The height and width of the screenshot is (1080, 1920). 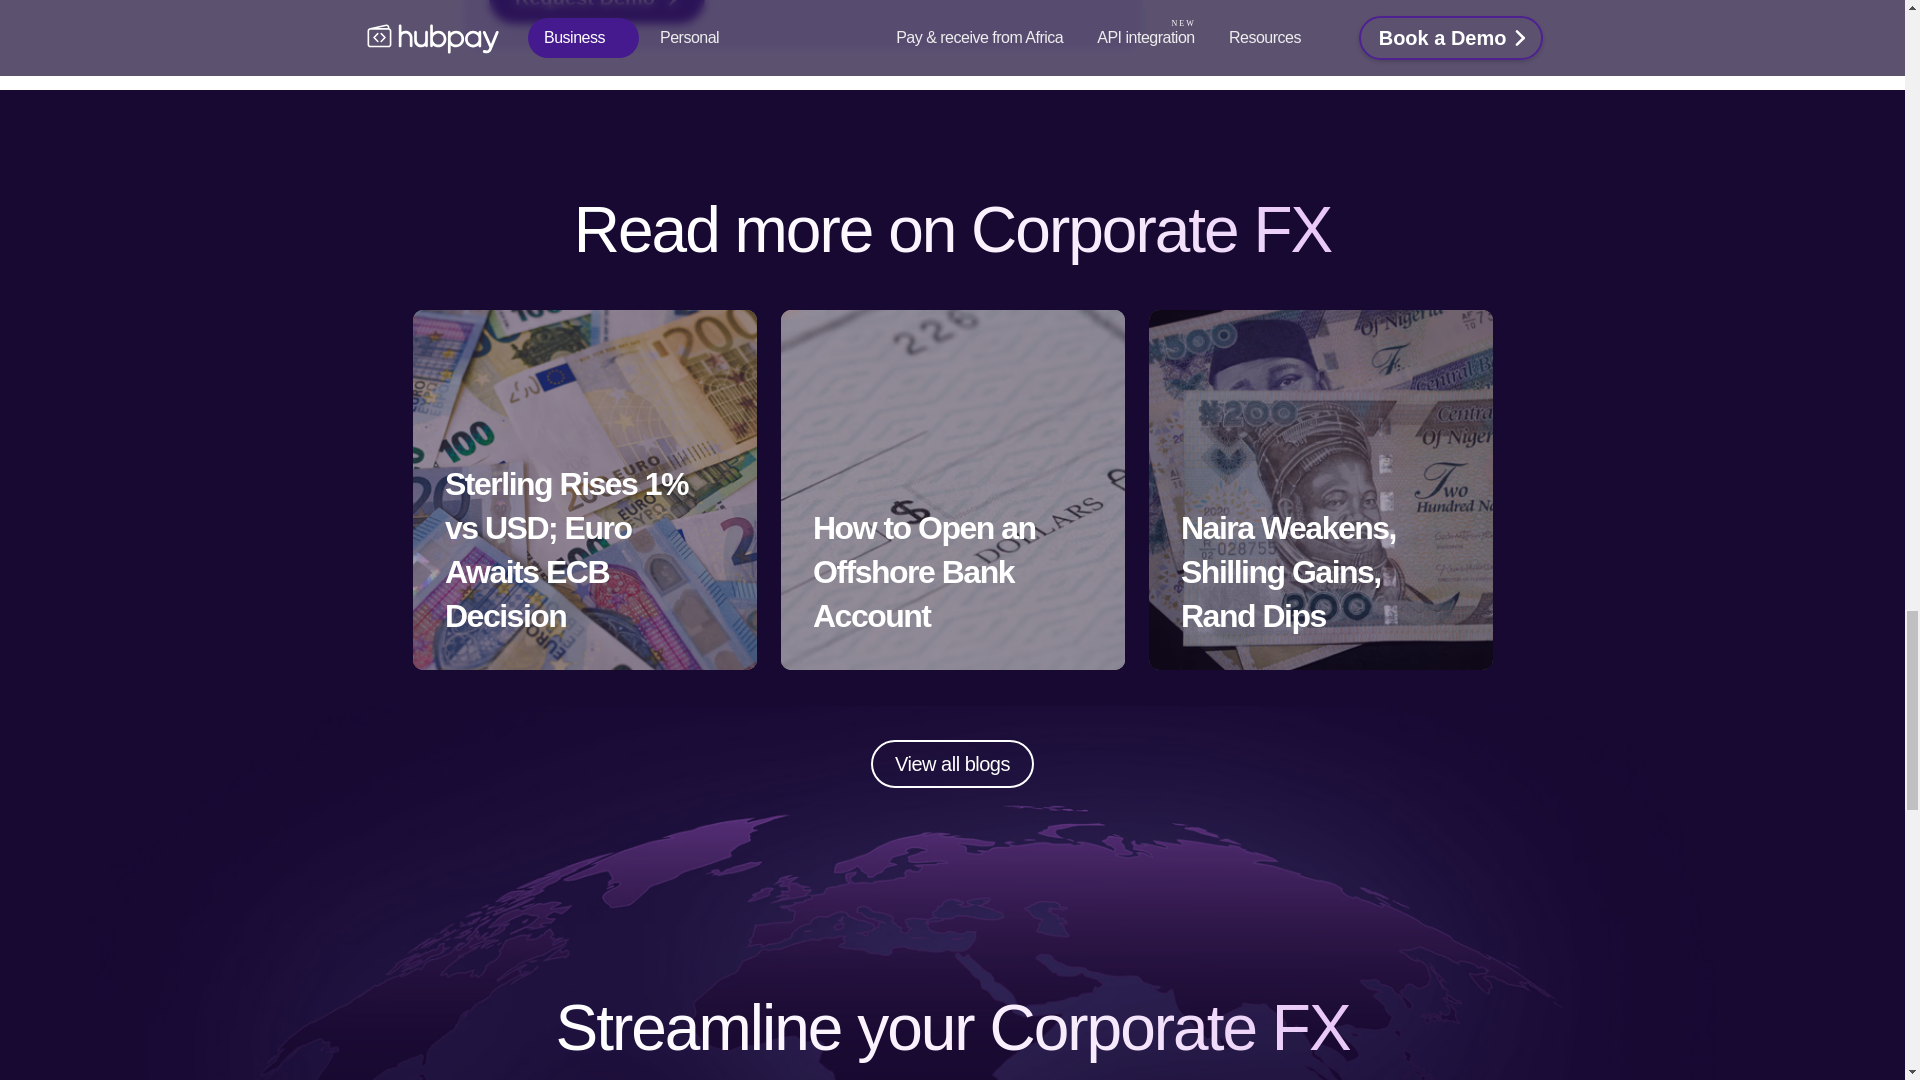 What do you see at coordinates (1320, 489) in the screenshot?
I see `Naira Weakens, Shilling Gains, Rand Dips` at bounding box center [1320, 489].